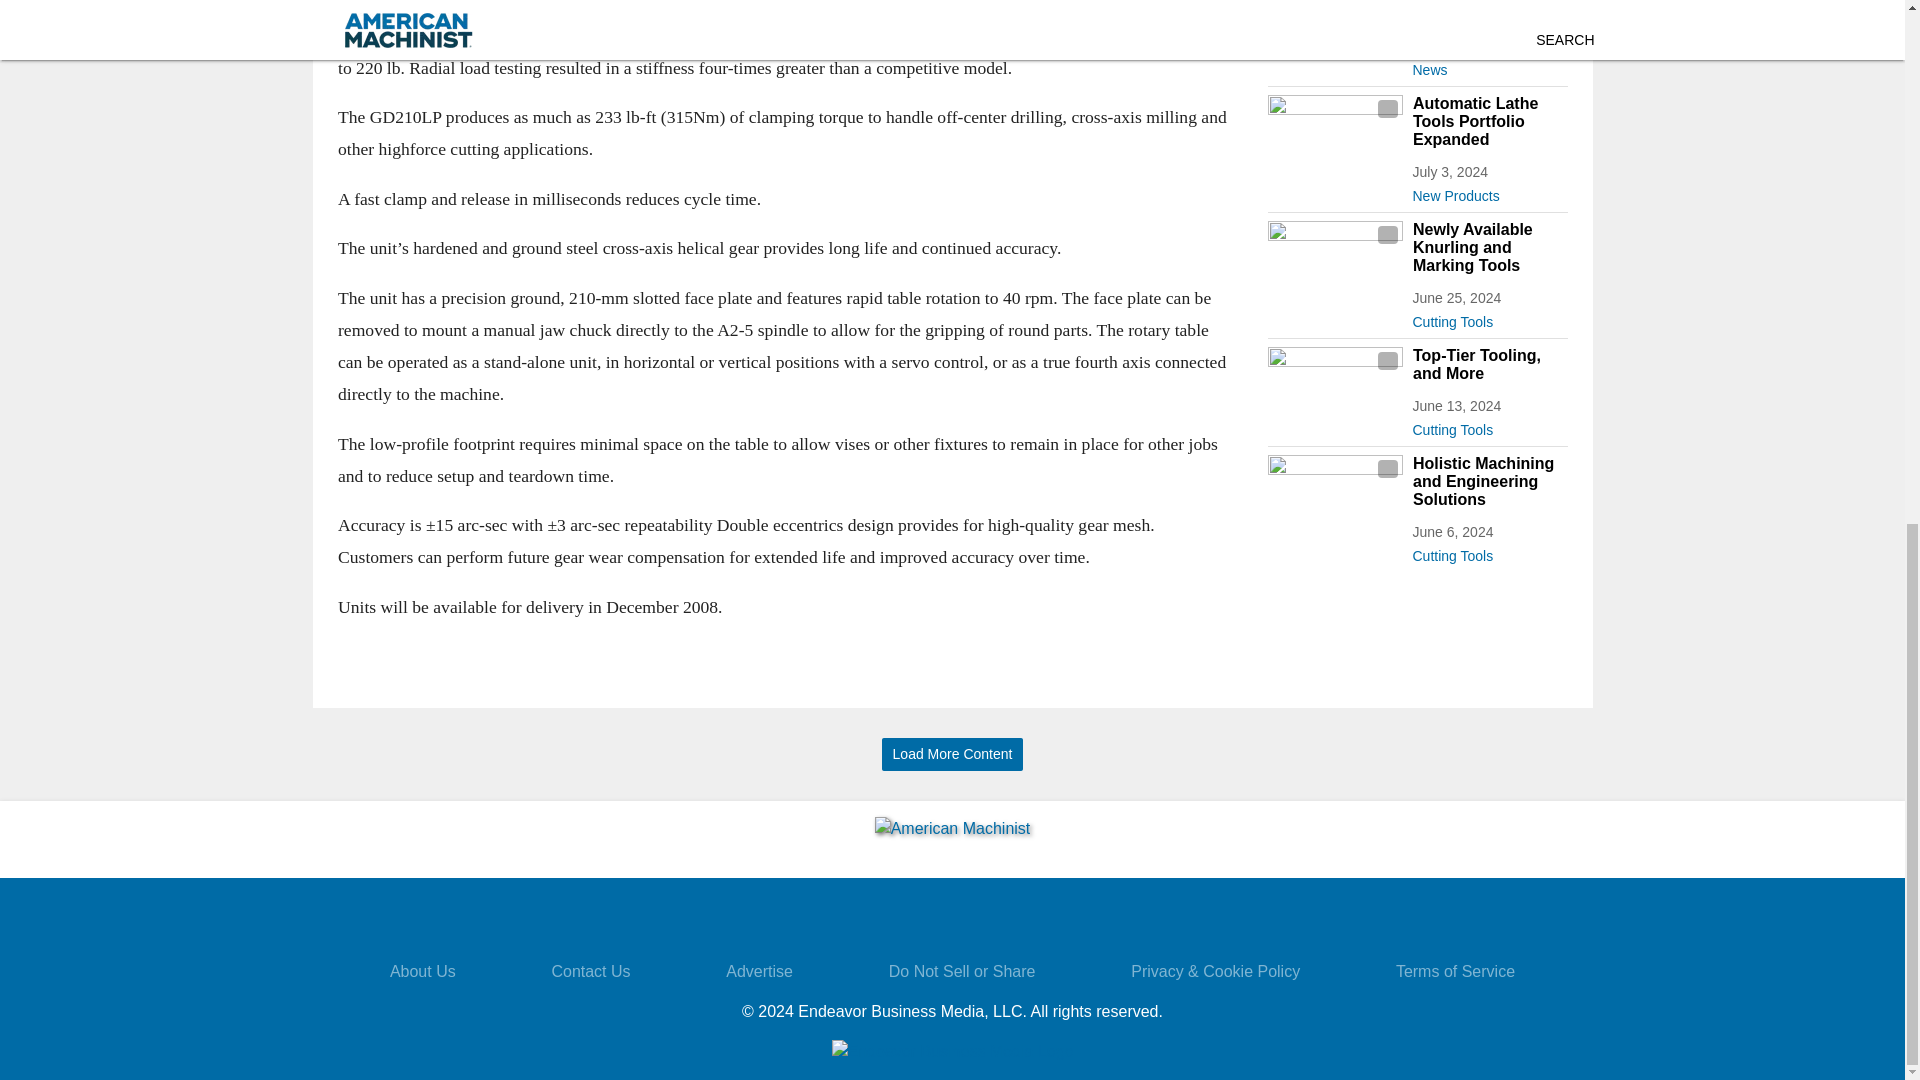 The height and width of the screenshot is (1080, 1920). What do you see at coordinates (590, 971) in the screenshot?
I see `Contact Us` at bounding box center [590, 971].